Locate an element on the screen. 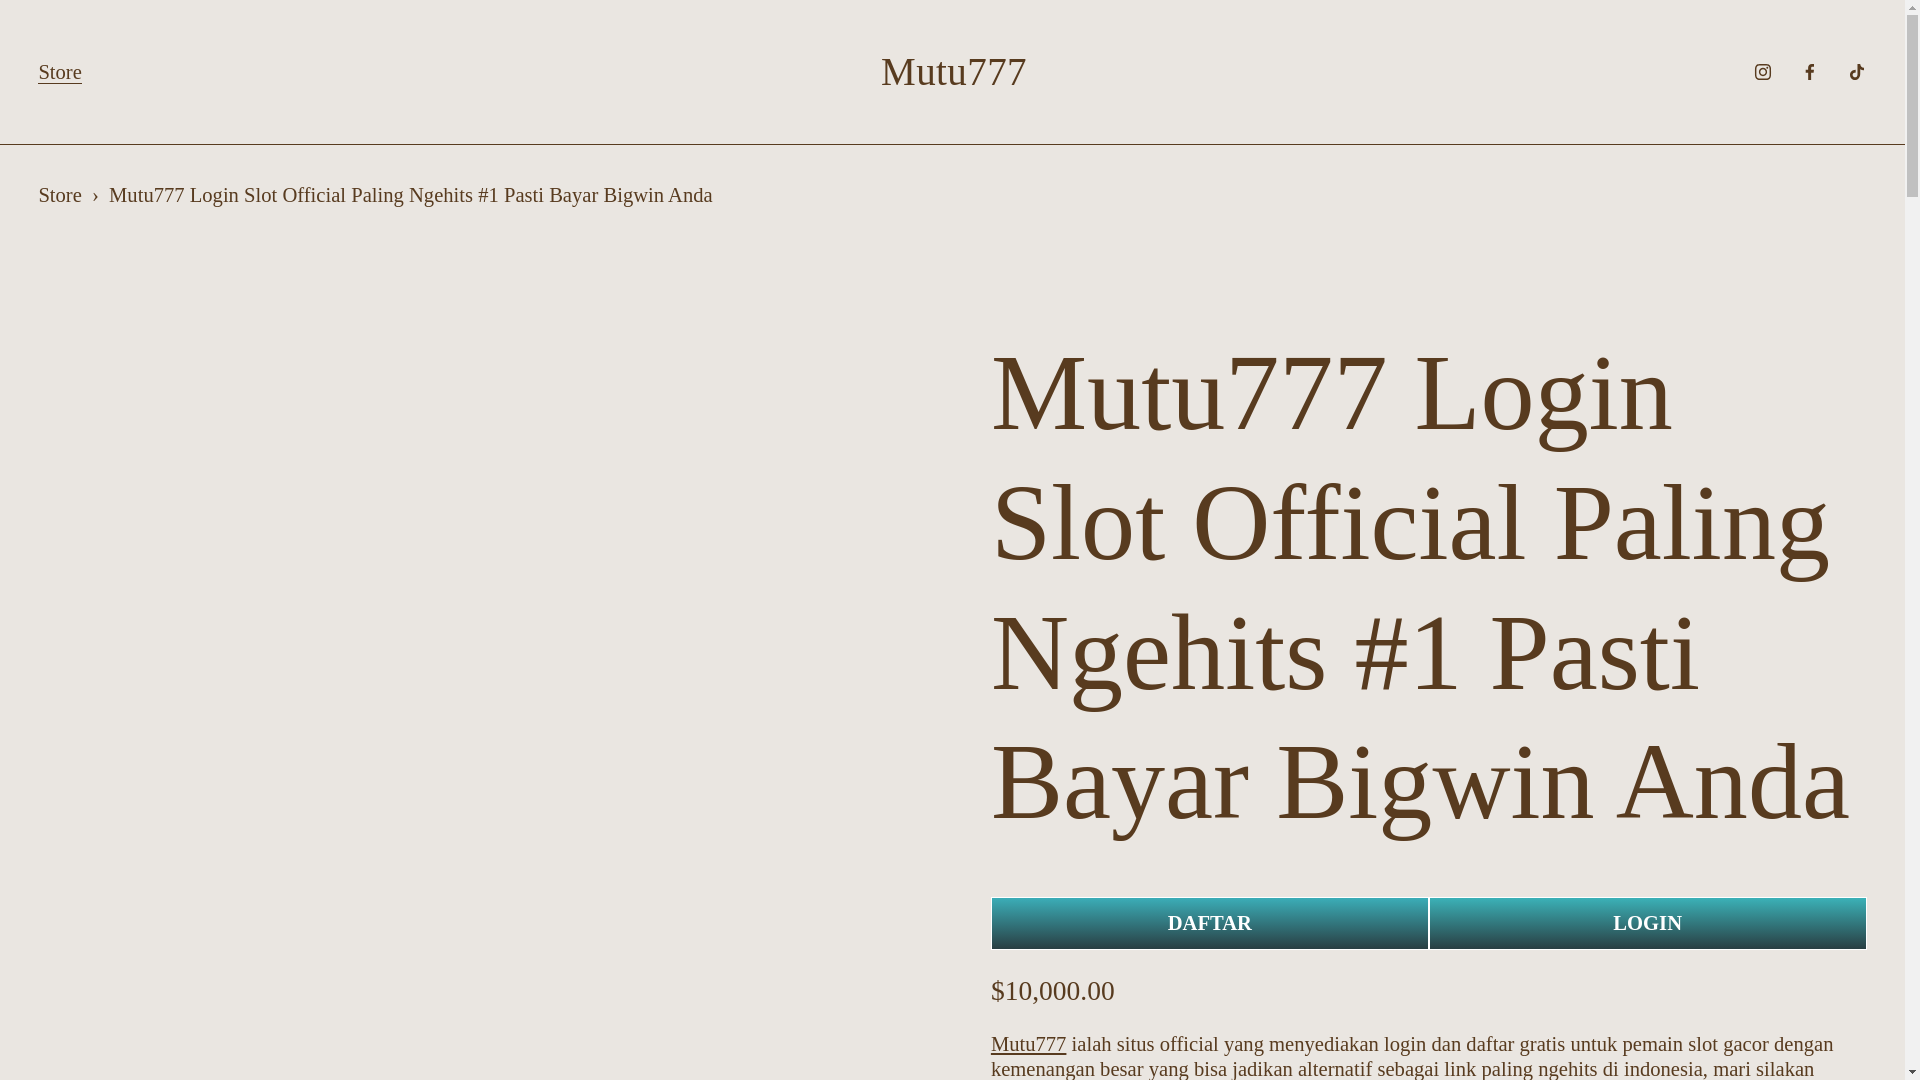 This screenshot has height=1080, width=1920. Store is located at coordinates (59, 72).